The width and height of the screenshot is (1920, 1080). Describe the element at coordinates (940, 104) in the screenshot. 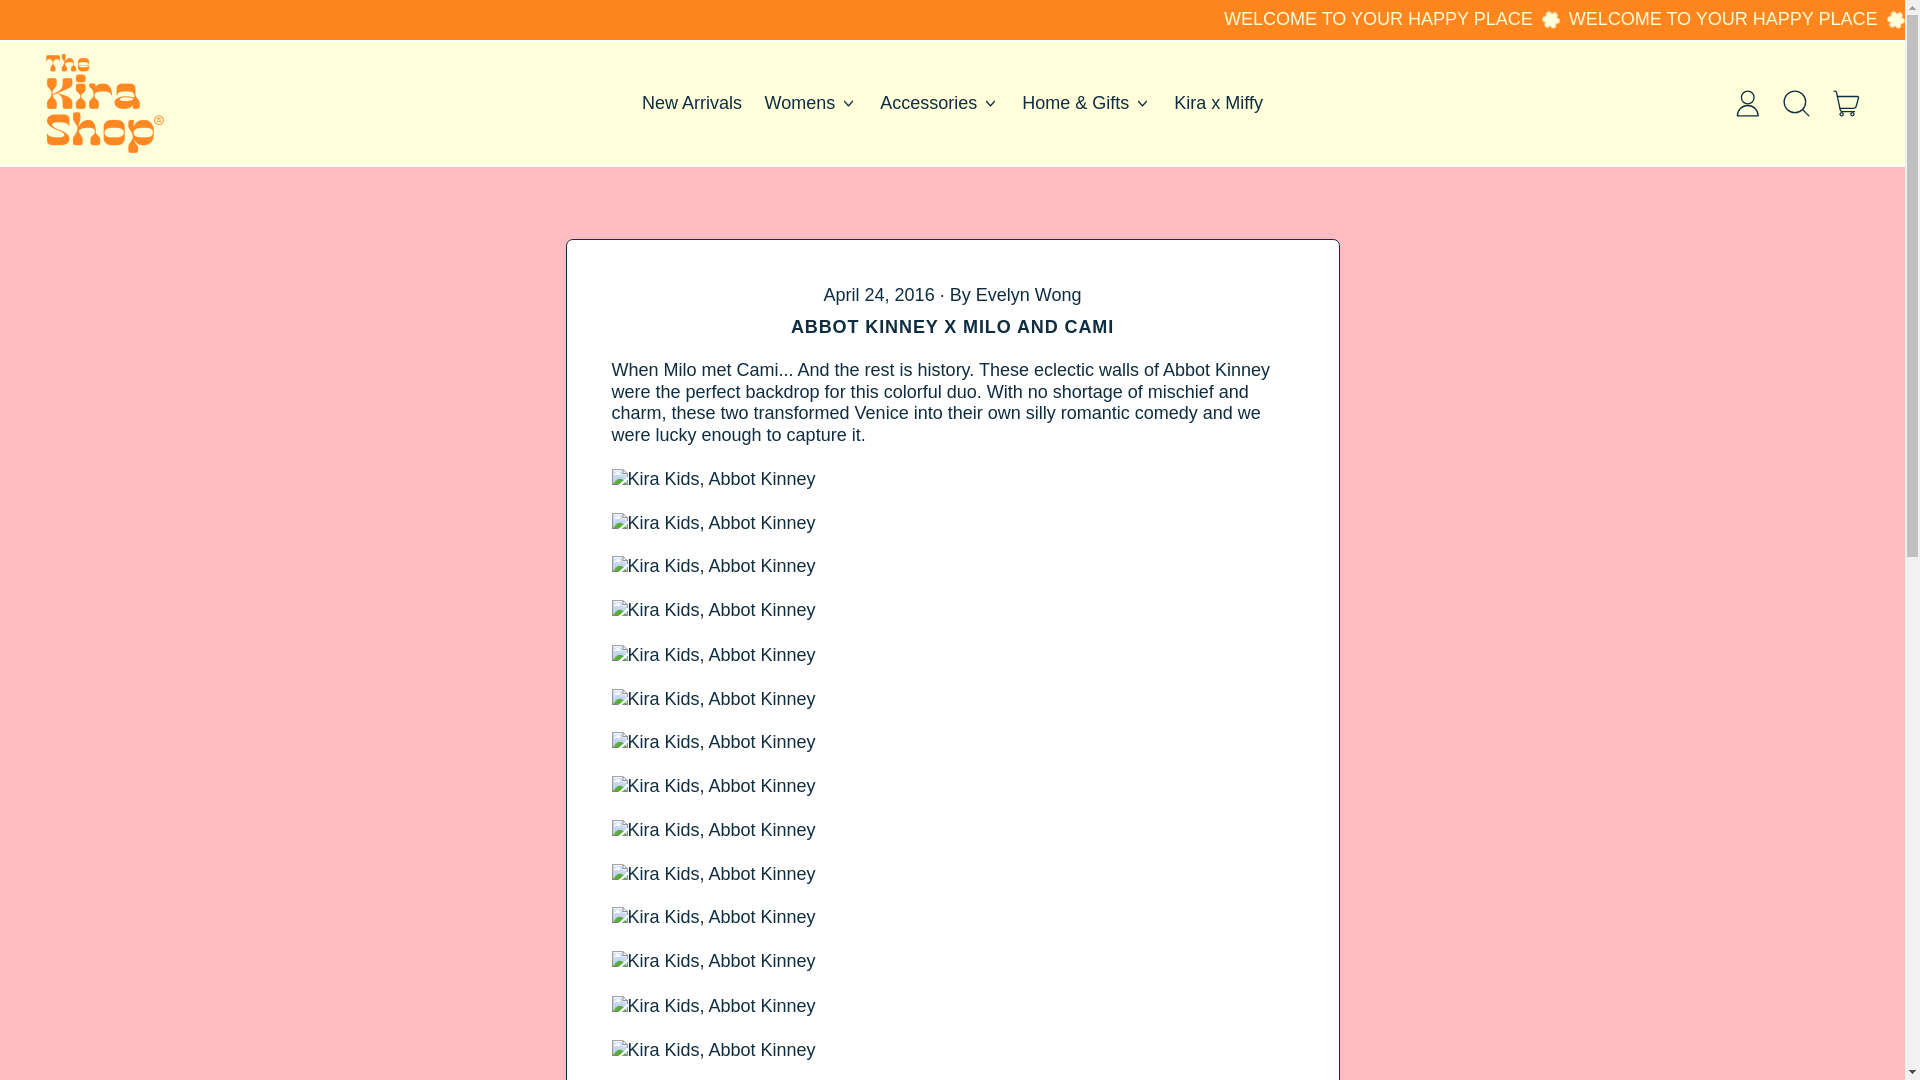

I see `Accessories` at that location.